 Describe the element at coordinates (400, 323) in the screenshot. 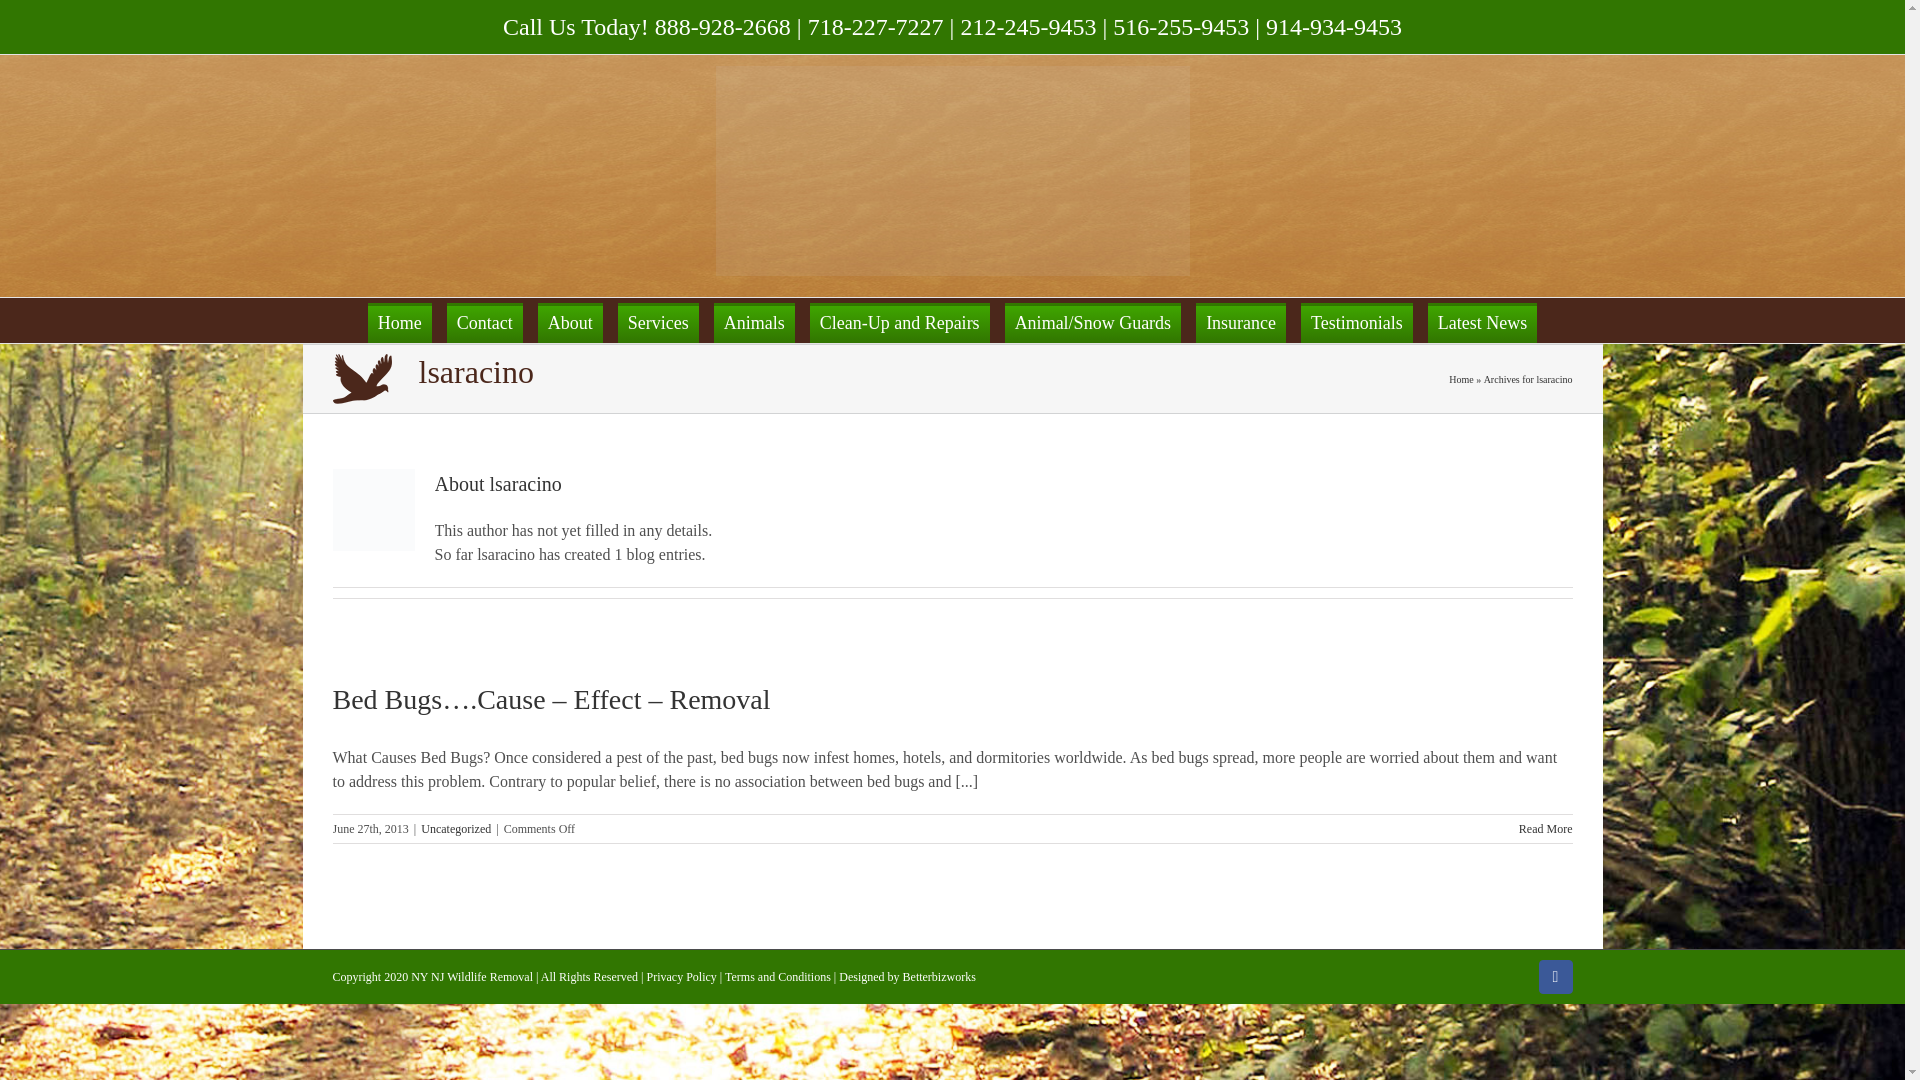

I see `Home` at that location.